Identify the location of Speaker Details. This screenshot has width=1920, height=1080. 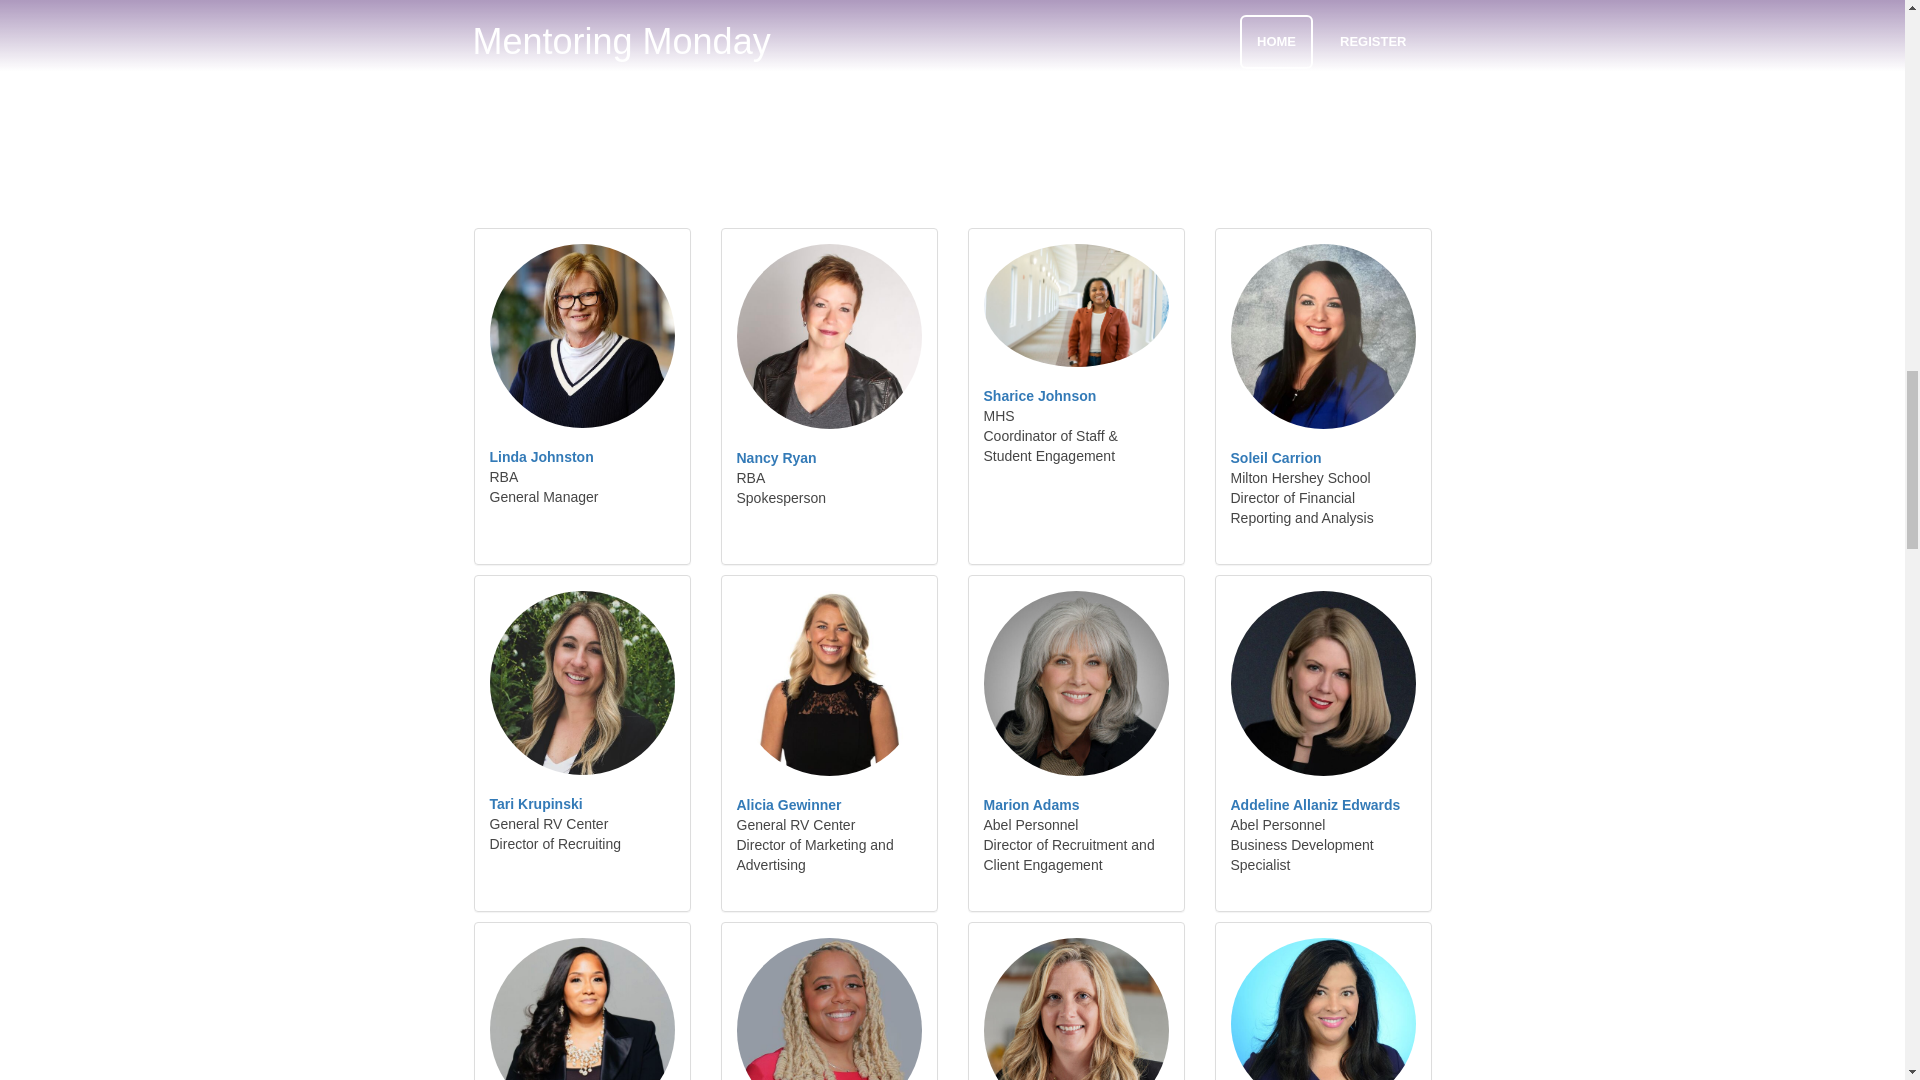
(1040, 395).